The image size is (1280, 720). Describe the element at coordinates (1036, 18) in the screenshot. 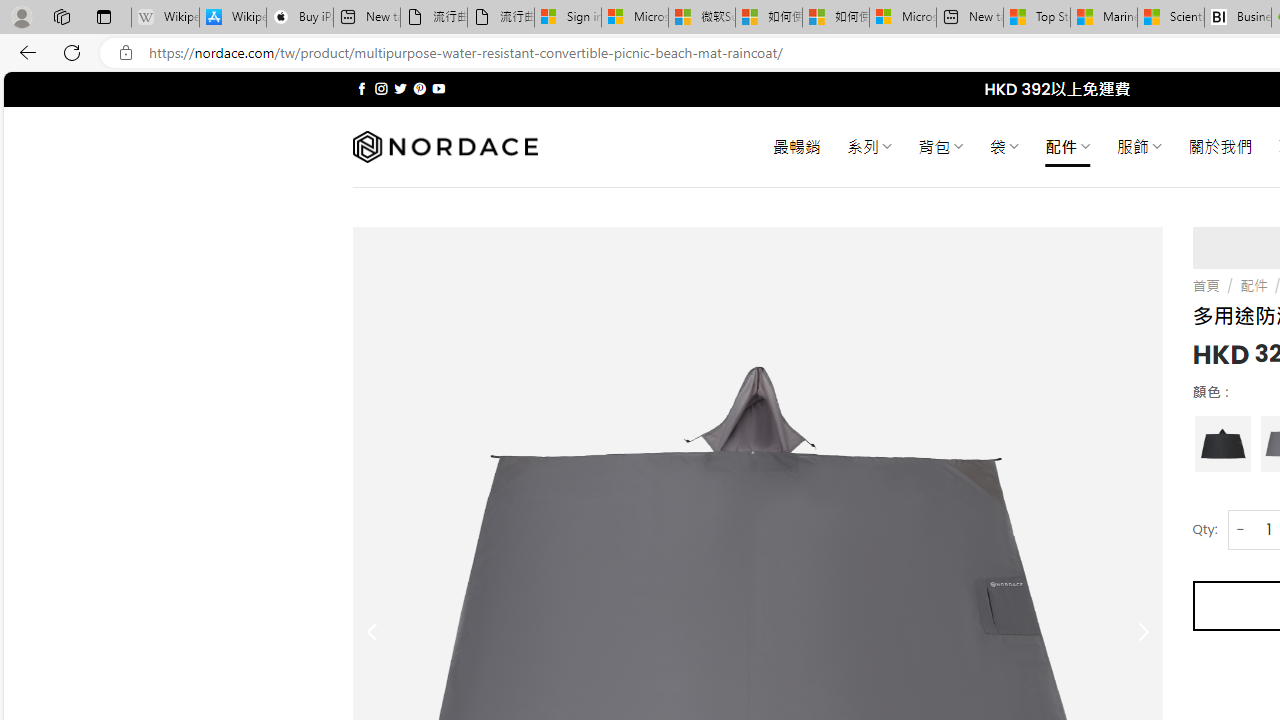

I see `Top Stories - MSN` at that location.